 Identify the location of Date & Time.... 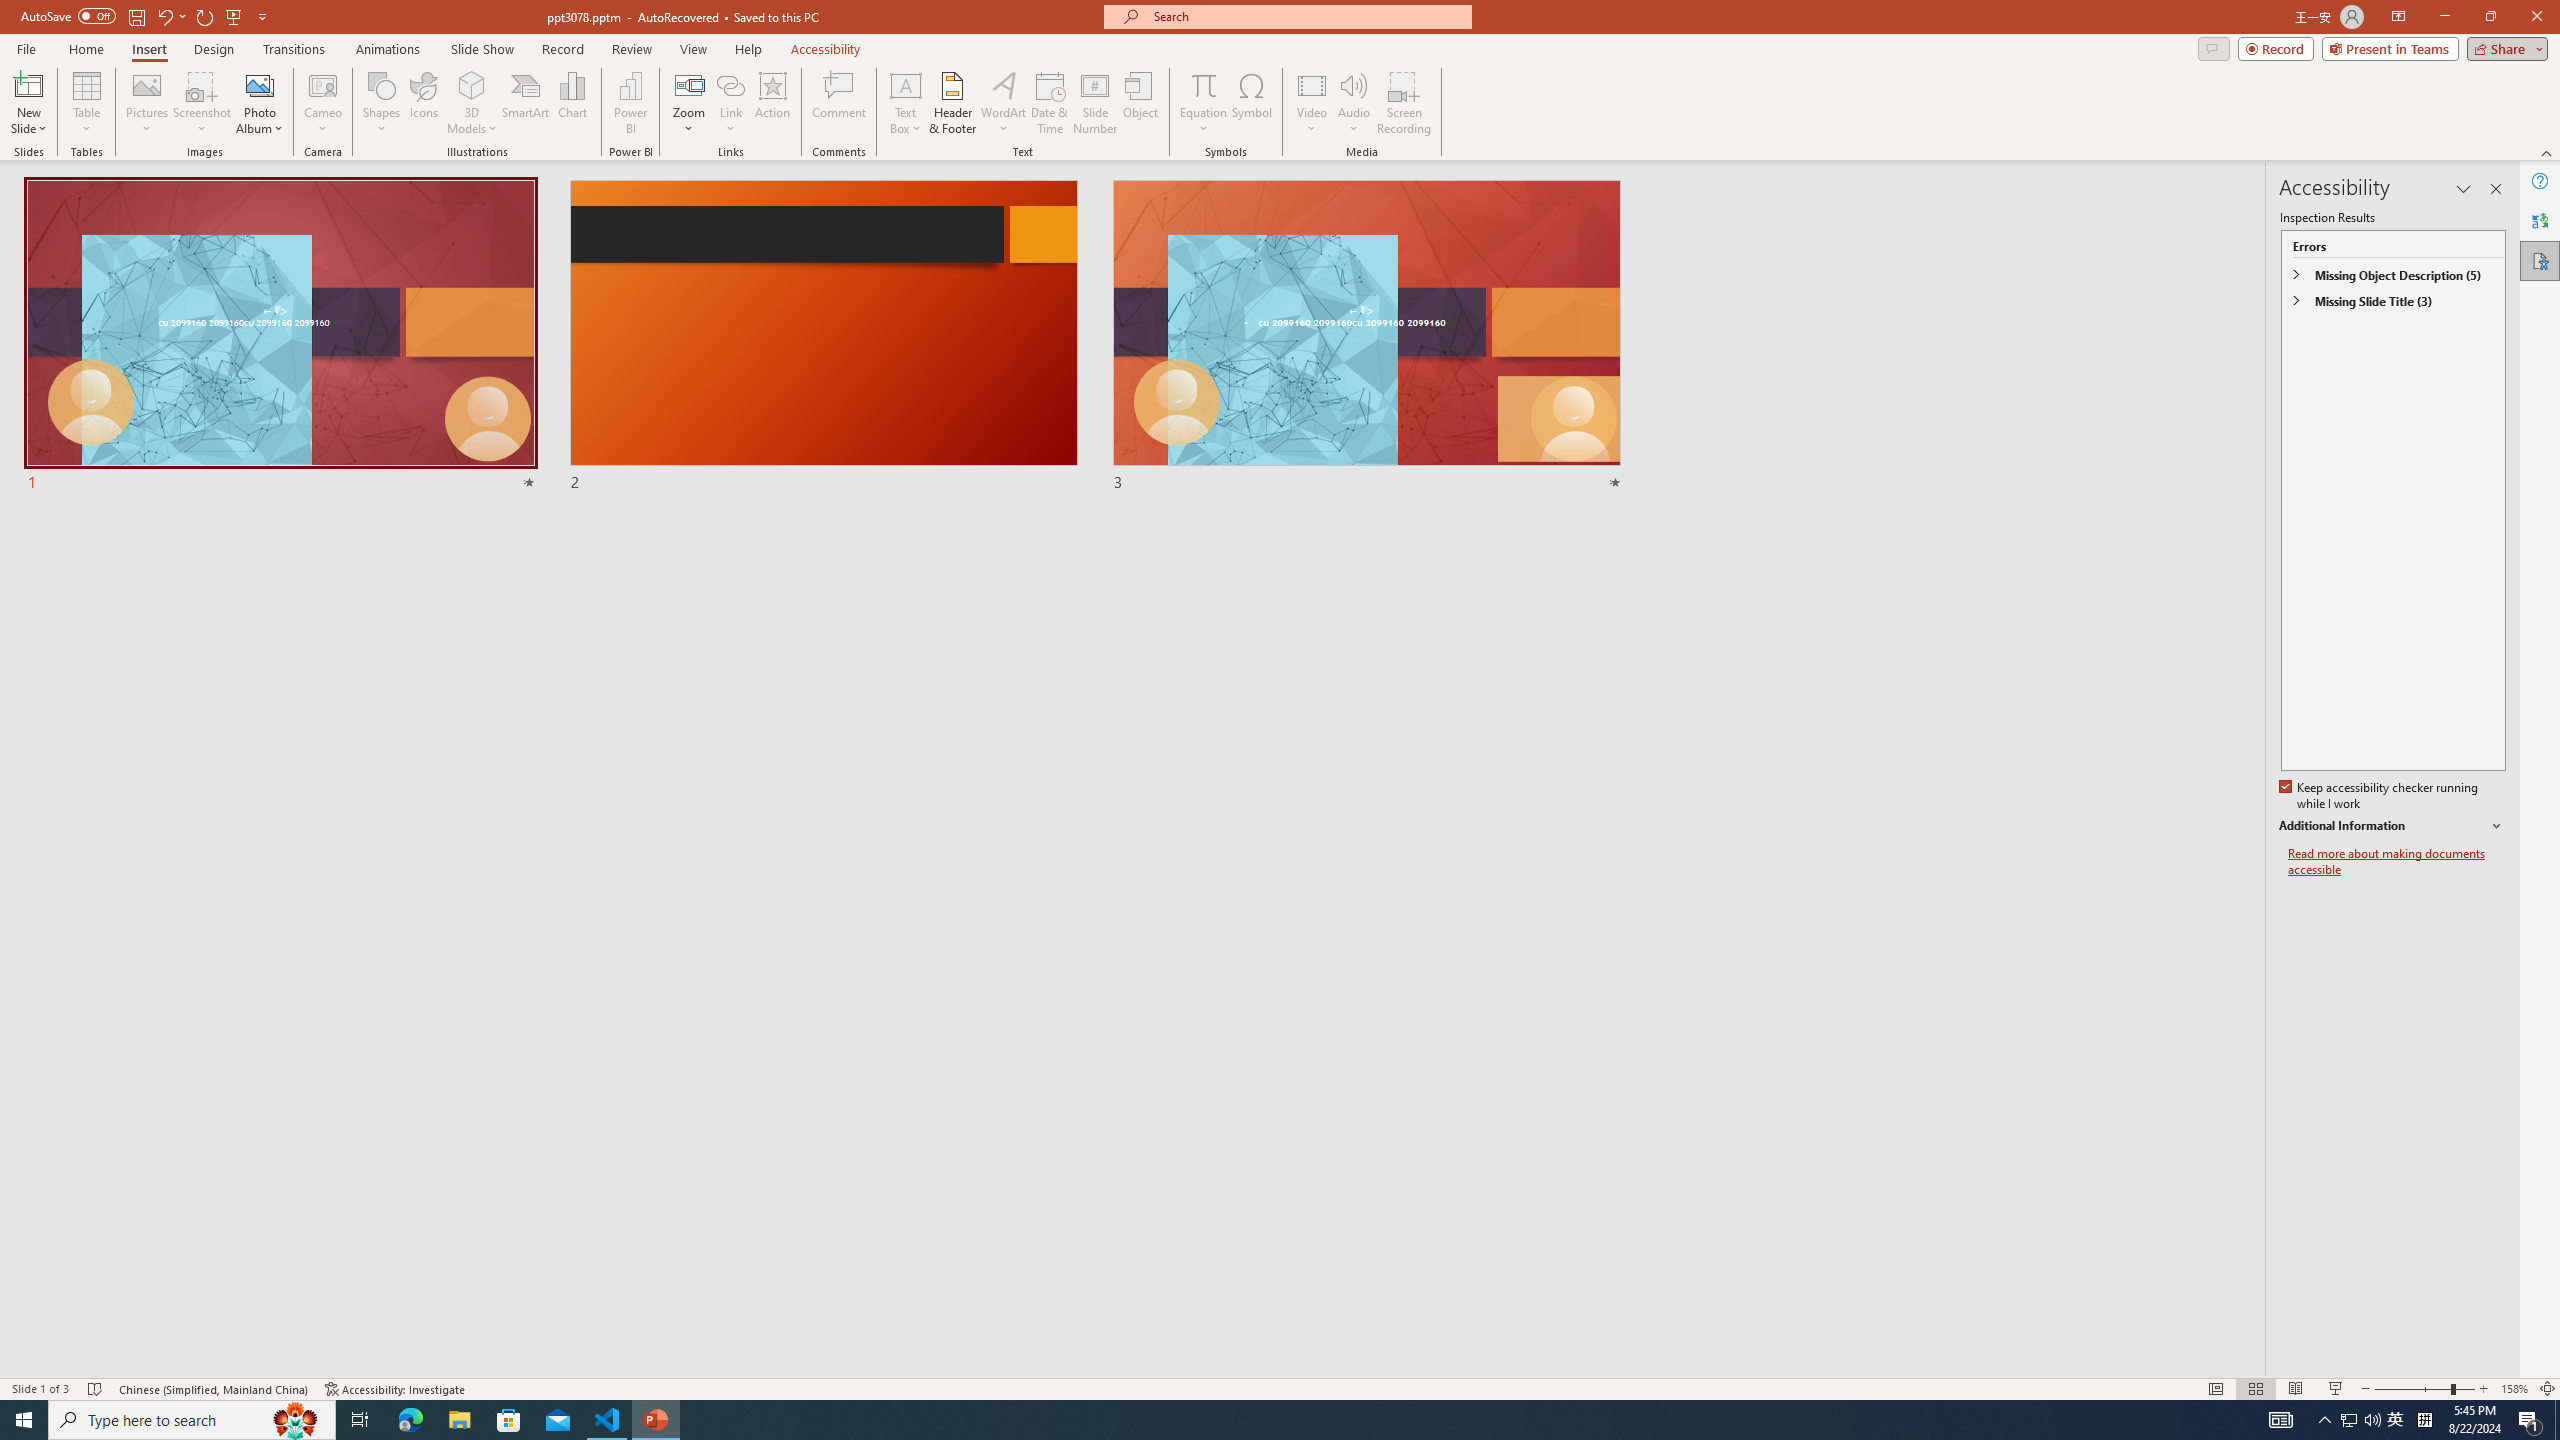
(1050, 103).